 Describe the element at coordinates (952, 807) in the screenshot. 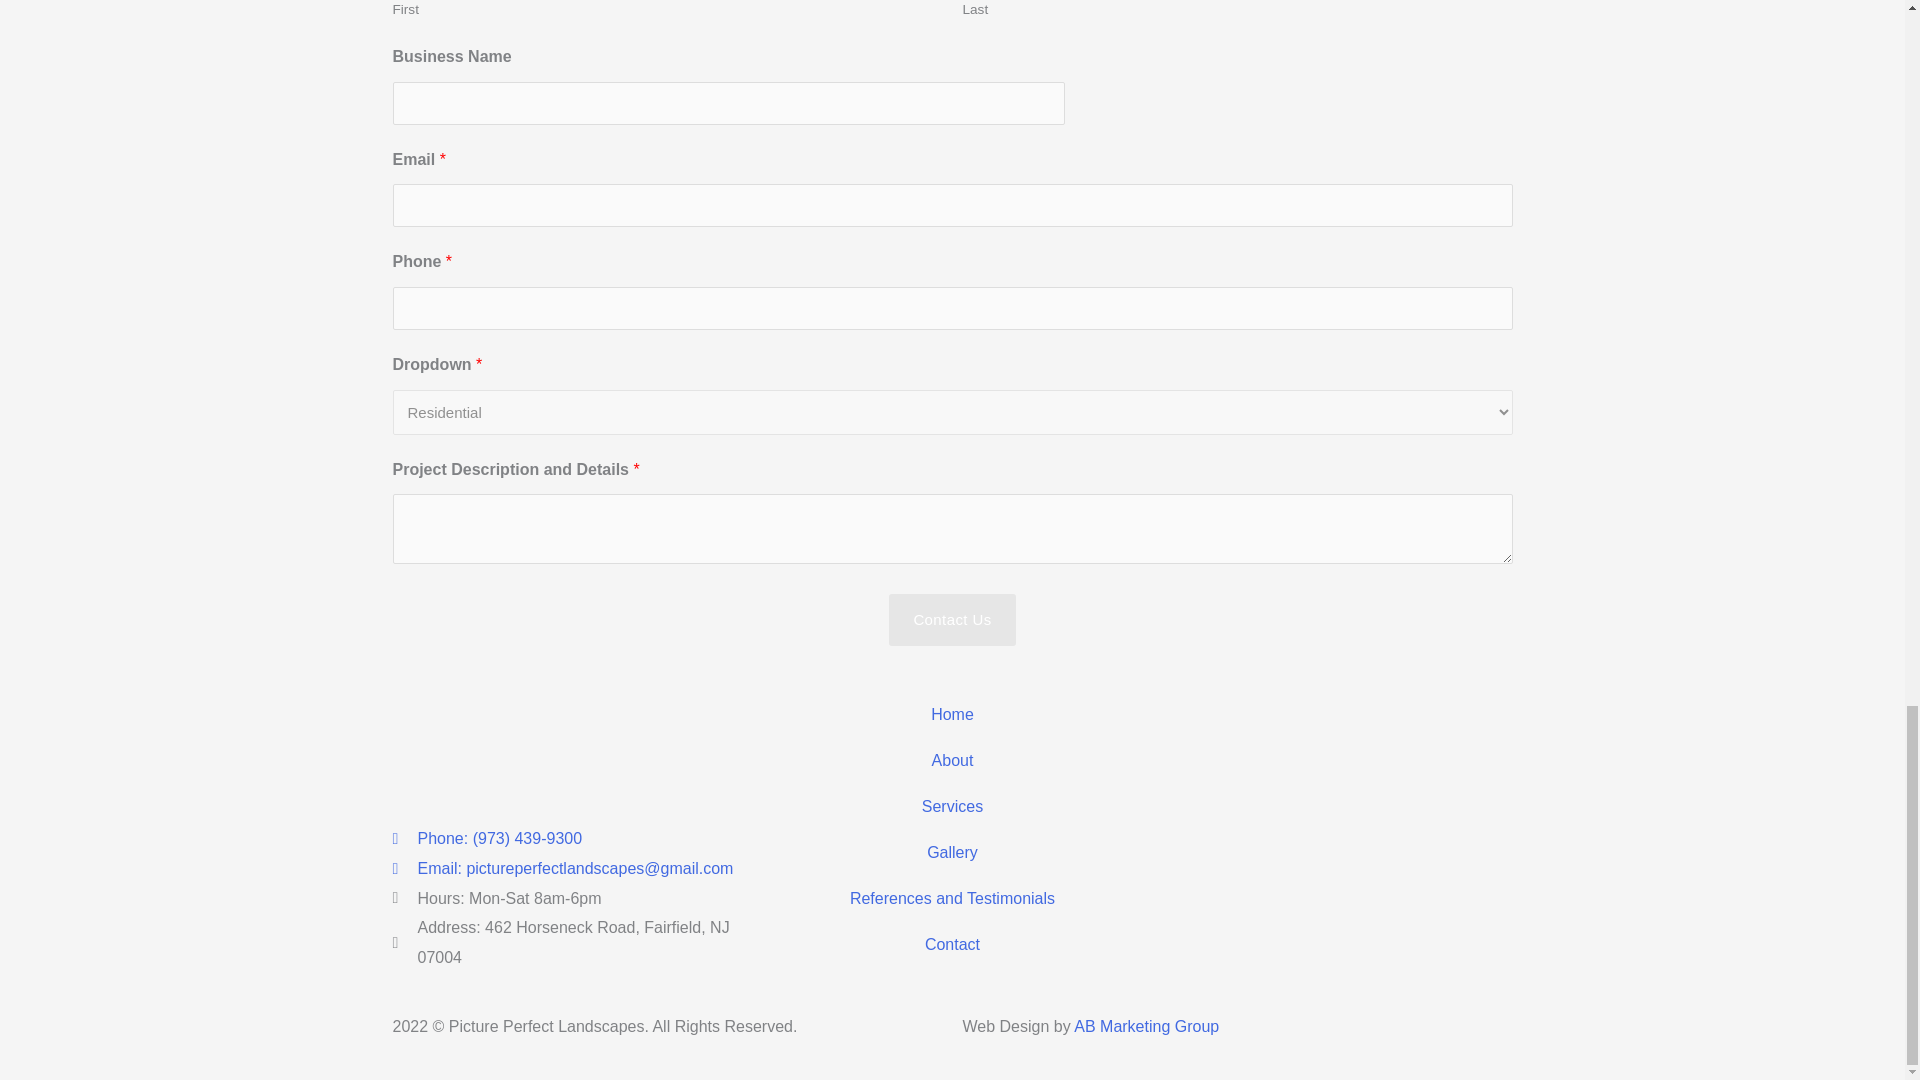

I see `Services` at that location.